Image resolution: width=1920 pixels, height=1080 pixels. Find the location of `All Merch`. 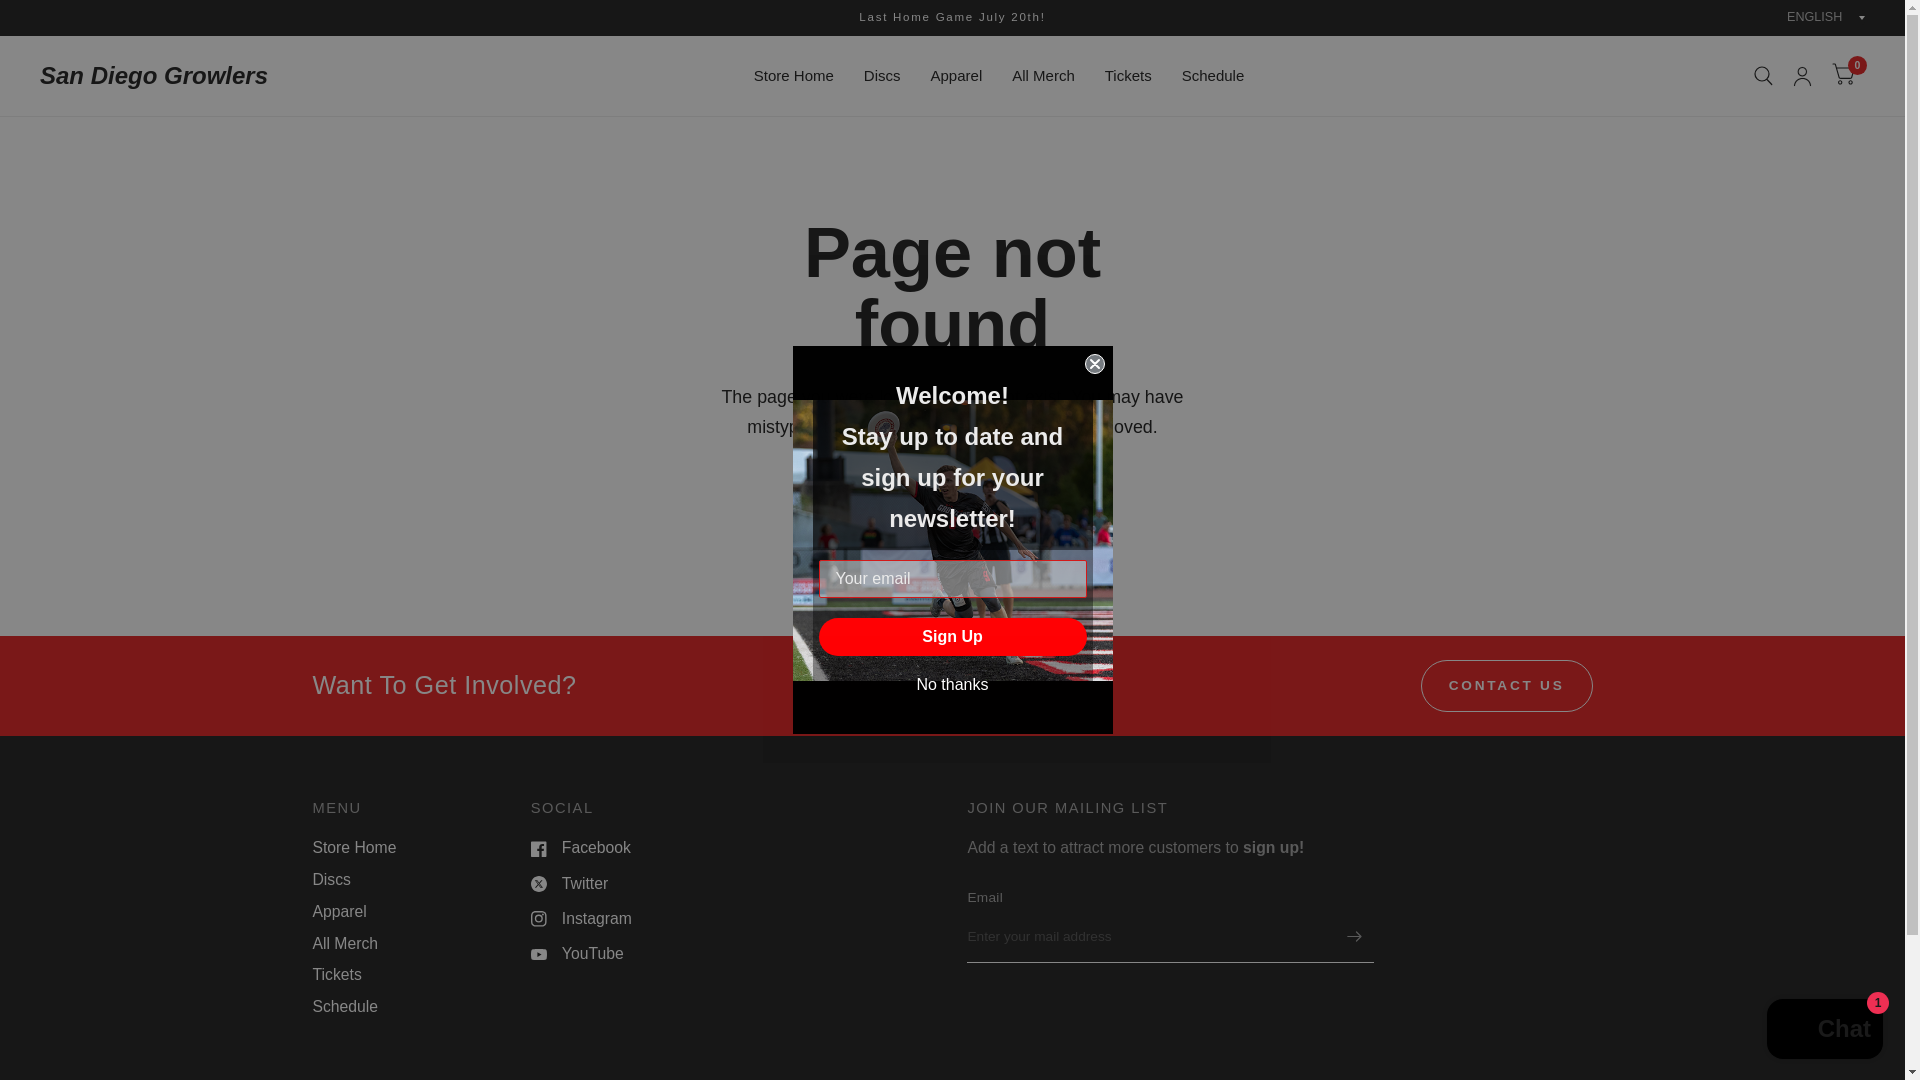

All Merch is located at coordinates (1043, 76).